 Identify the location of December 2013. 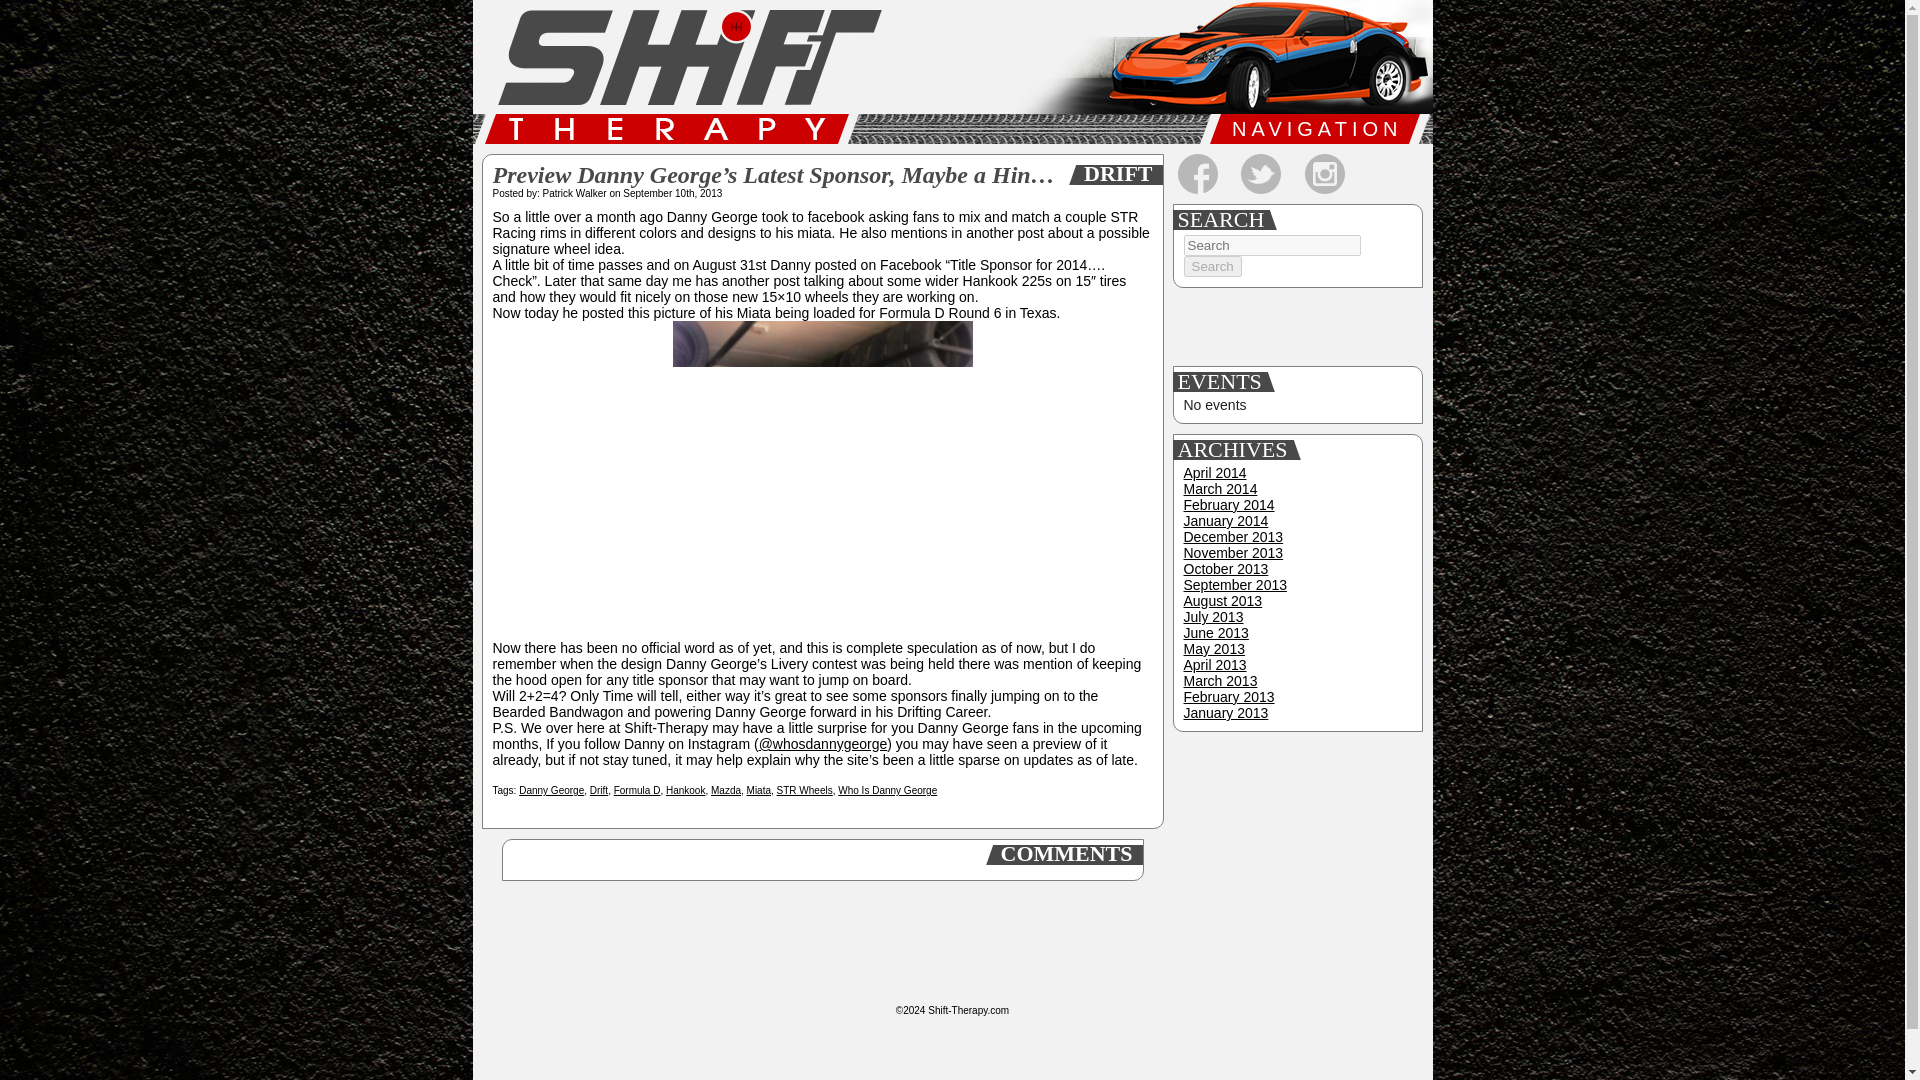
(1234, 537).